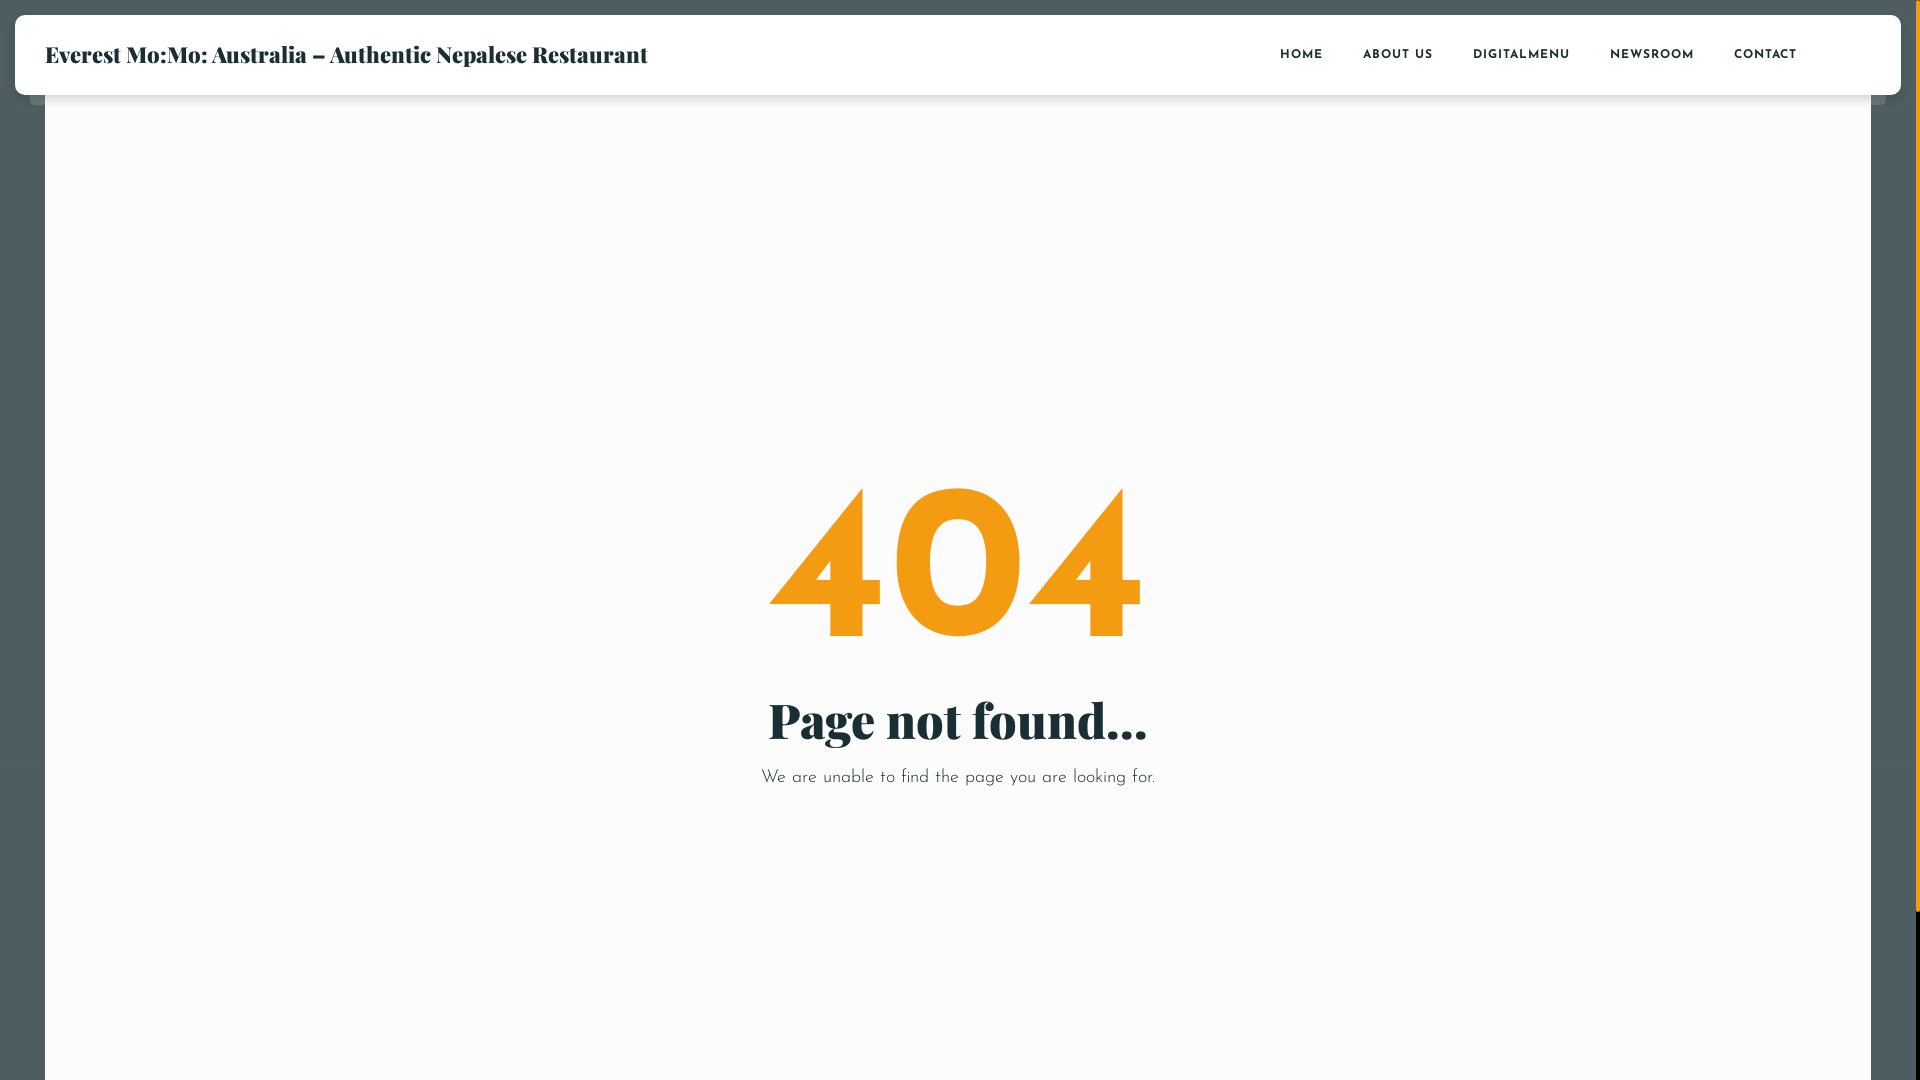 Image resolution: width=1920 pixels, height=1080 pixels. Describe the element at coordinates (1398, 55) in the screenshot. I see `ABOUT US` at that location.